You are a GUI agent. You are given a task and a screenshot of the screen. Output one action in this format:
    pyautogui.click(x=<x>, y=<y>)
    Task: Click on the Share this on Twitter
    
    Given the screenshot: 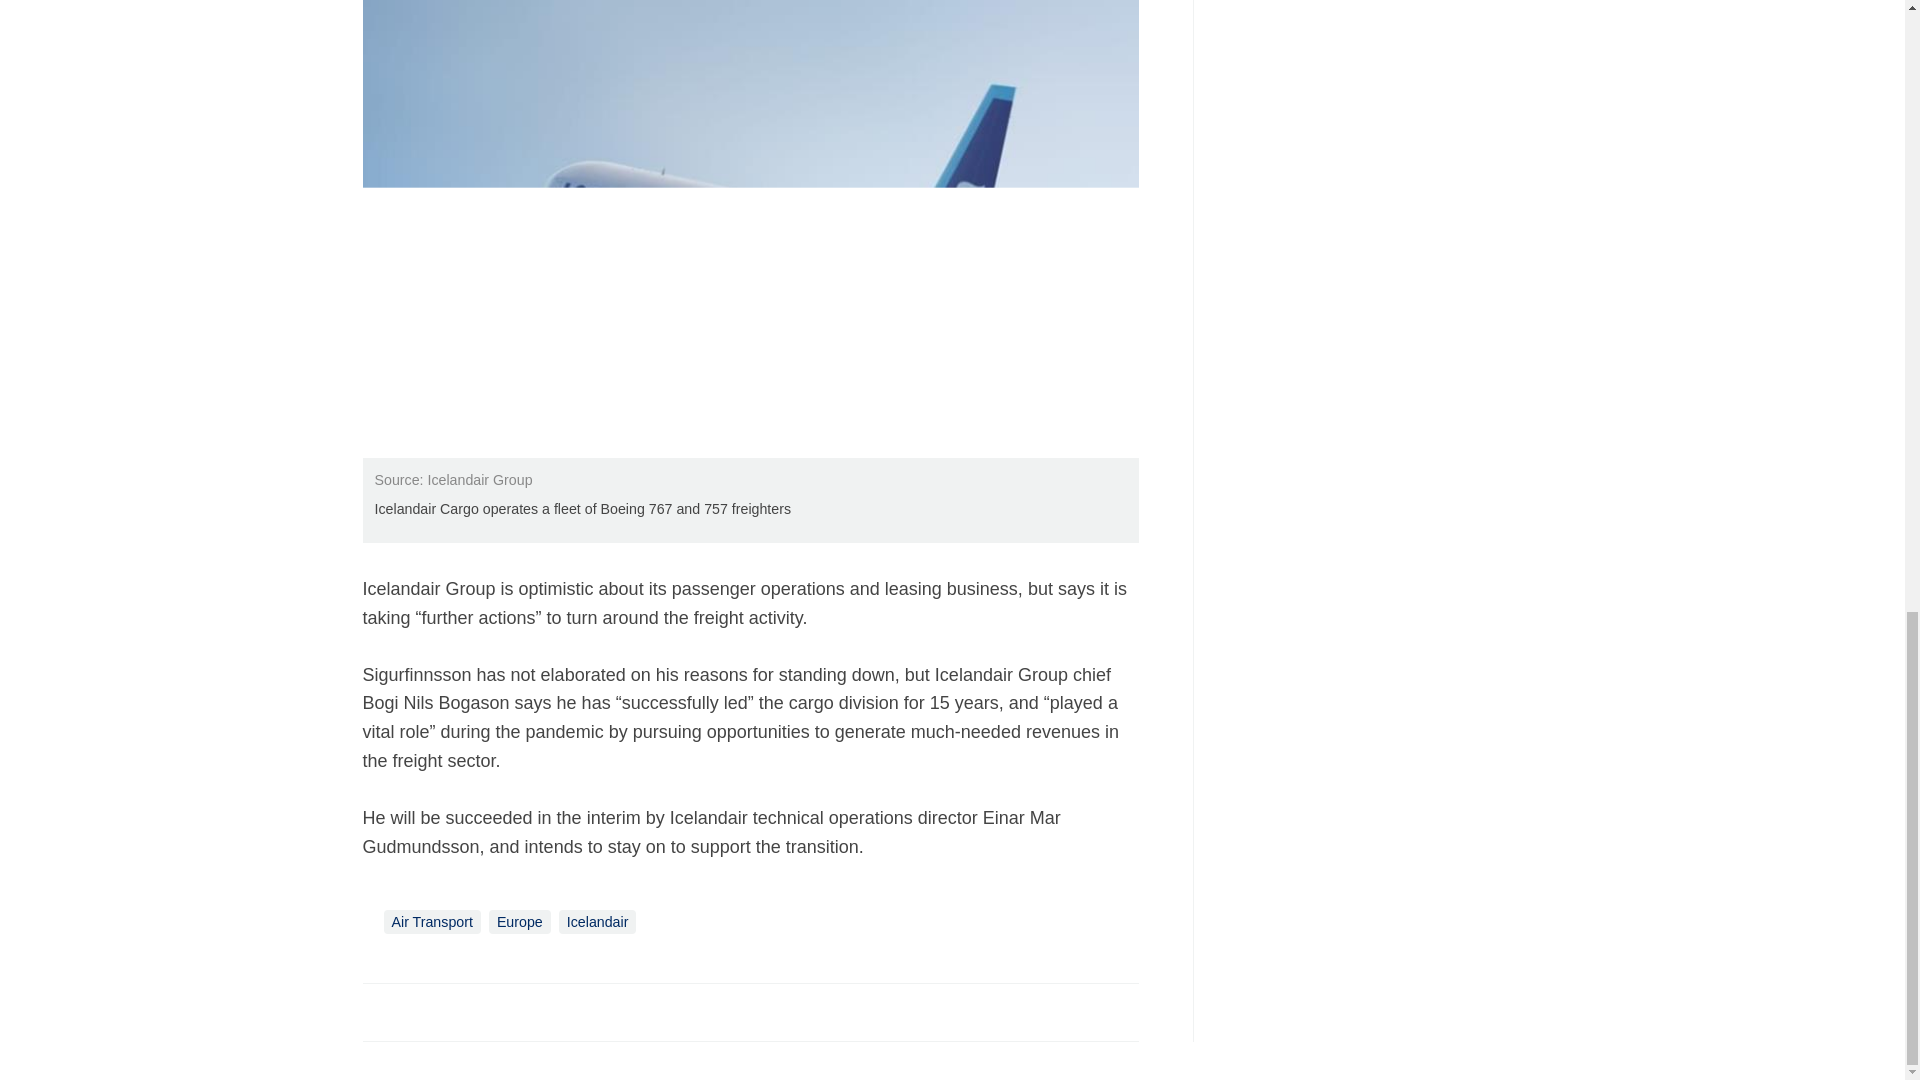 What is the action you would take?
    pyautogui.click(x=423, y=1012)
    